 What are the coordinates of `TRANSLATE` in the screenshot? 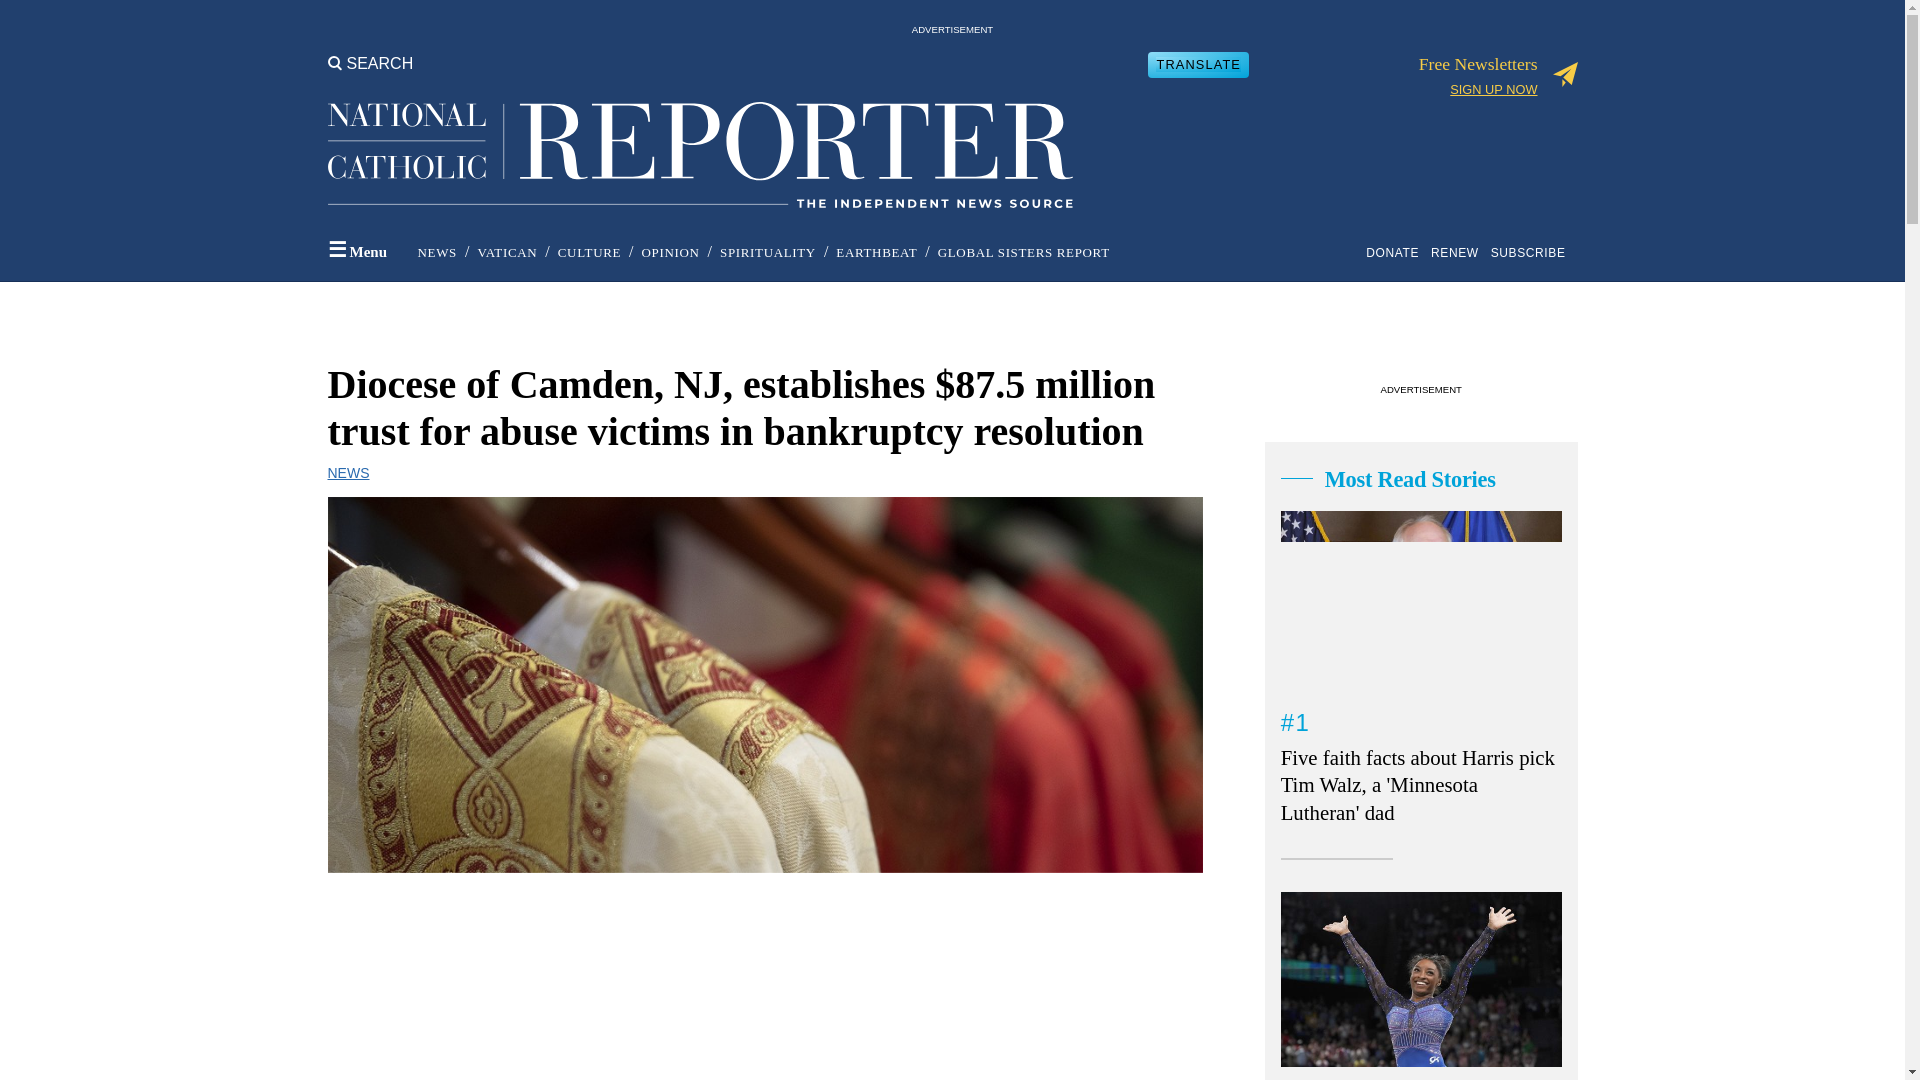 It's located at (1198, 64).